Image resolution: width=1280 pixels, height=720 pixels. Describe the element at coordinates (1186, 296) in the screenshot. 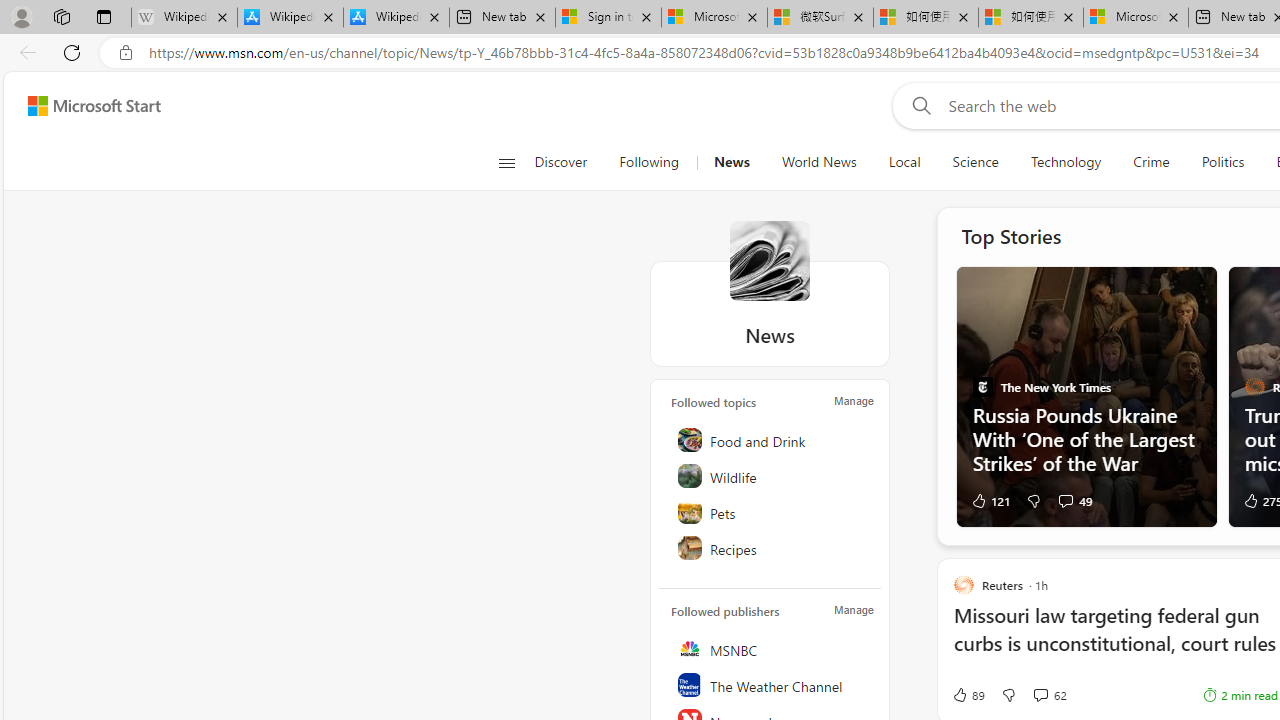

I see `See more` at that location.